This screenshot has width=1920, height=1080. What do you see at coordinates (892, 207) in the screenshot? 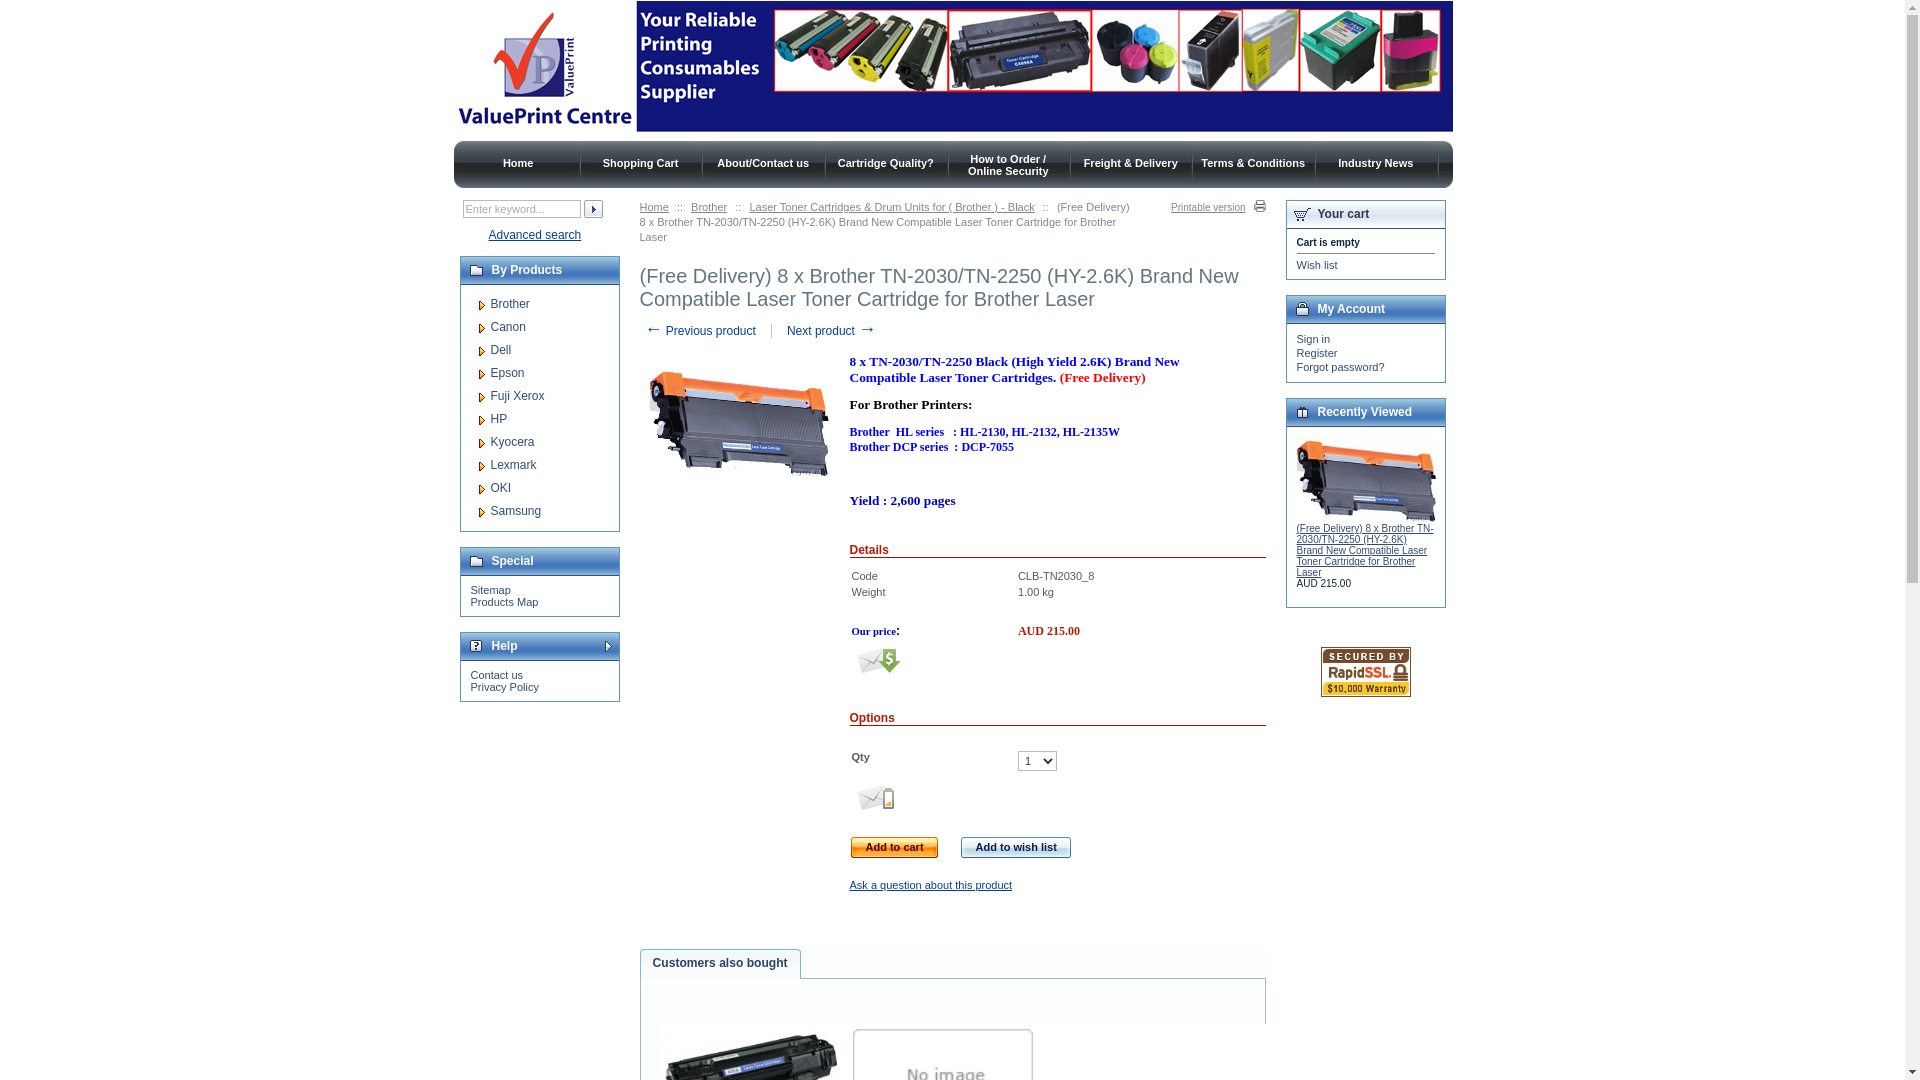
I see `Laser Toner Cartridges & Drum Units for ( Brother ) - Black` at bounding box center [892, 207].